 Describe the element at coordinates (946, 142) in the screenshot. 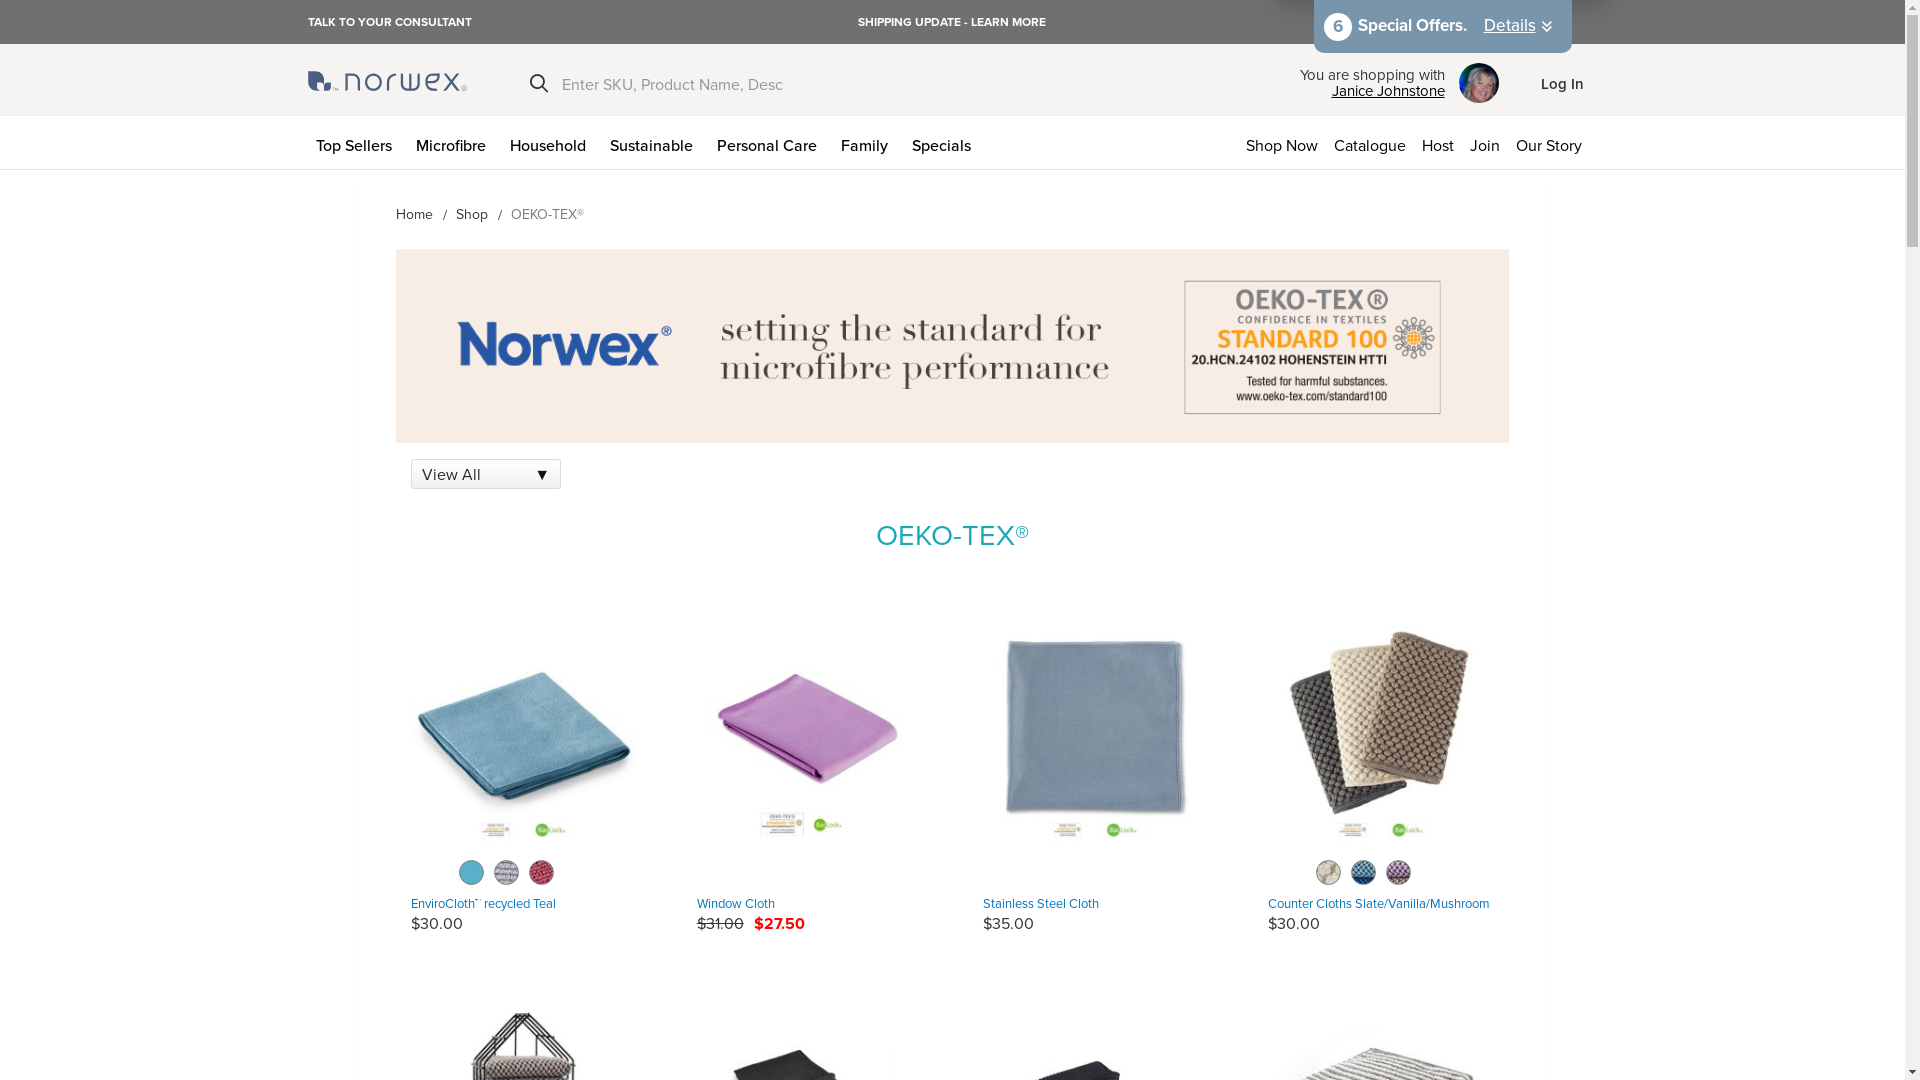

I see `Specials` at that location.